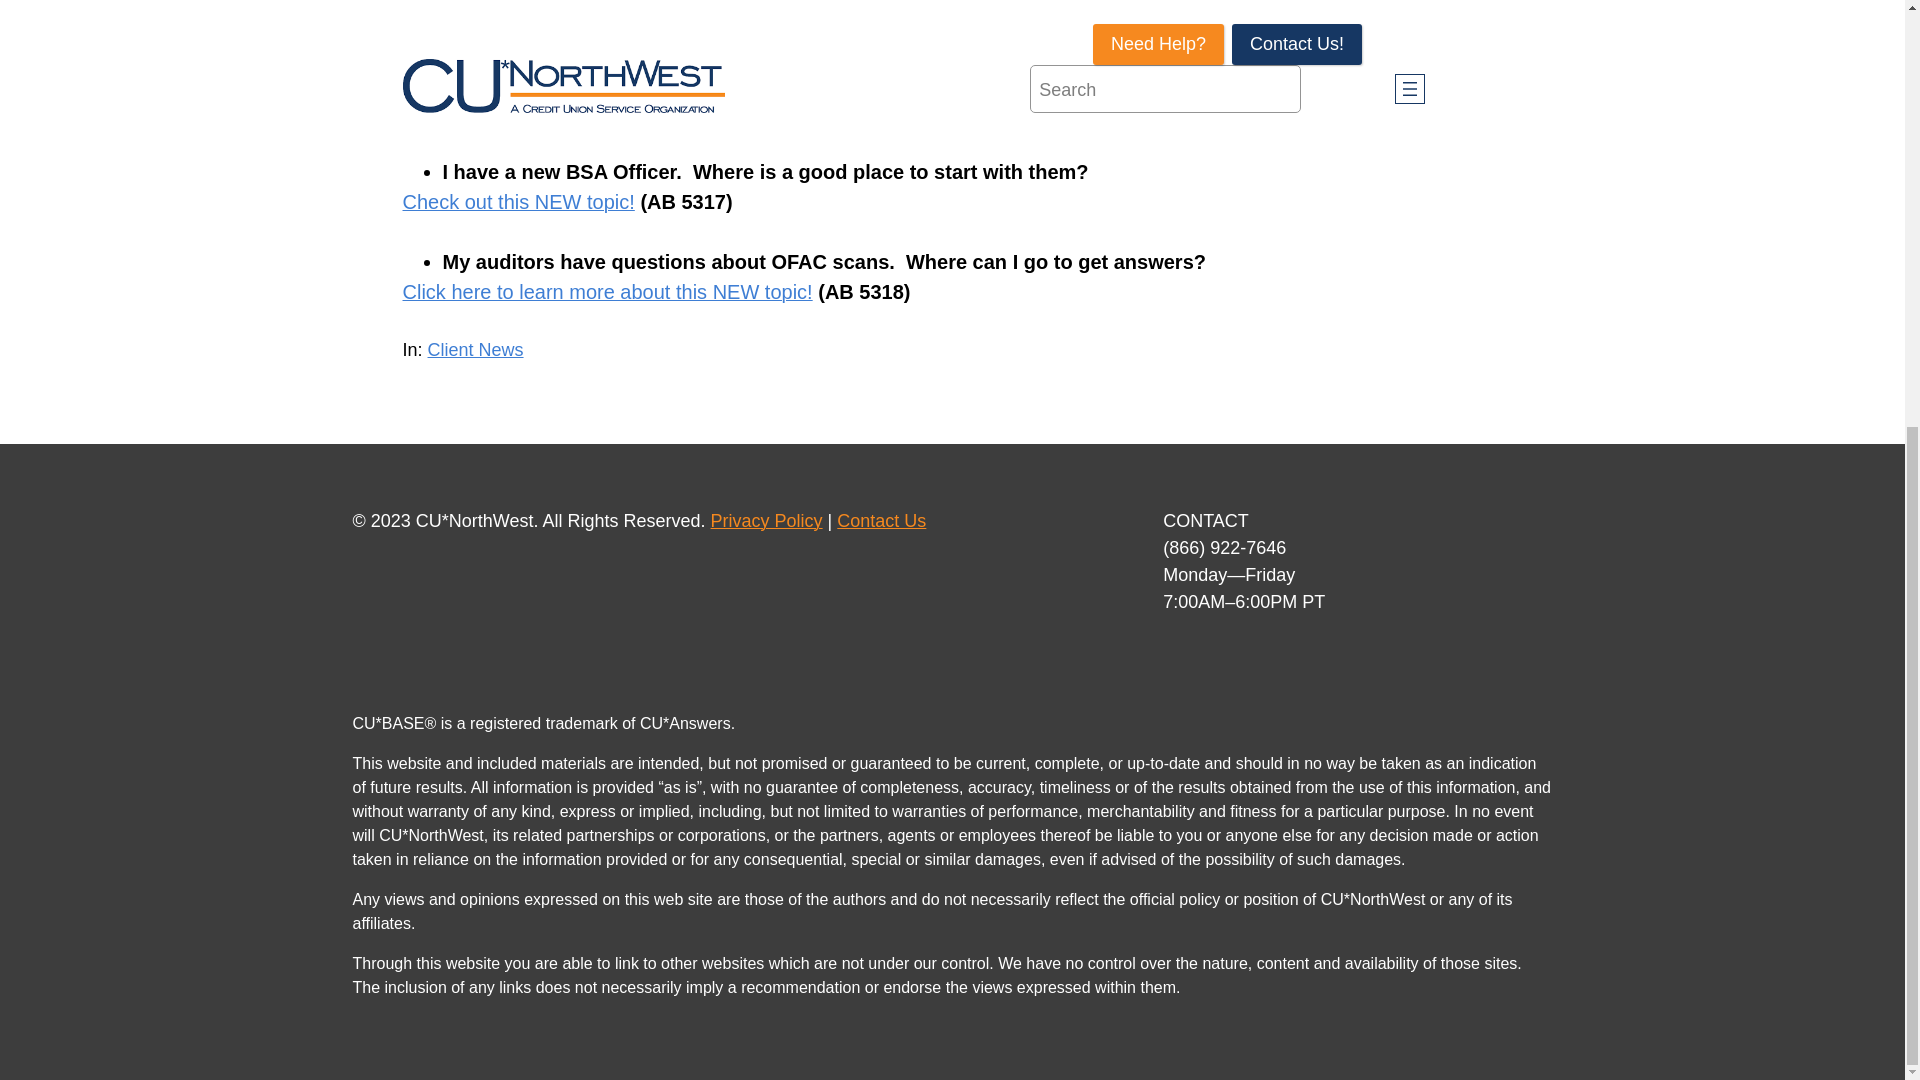  I want to click on Privacy Policy, so click(766, 520).